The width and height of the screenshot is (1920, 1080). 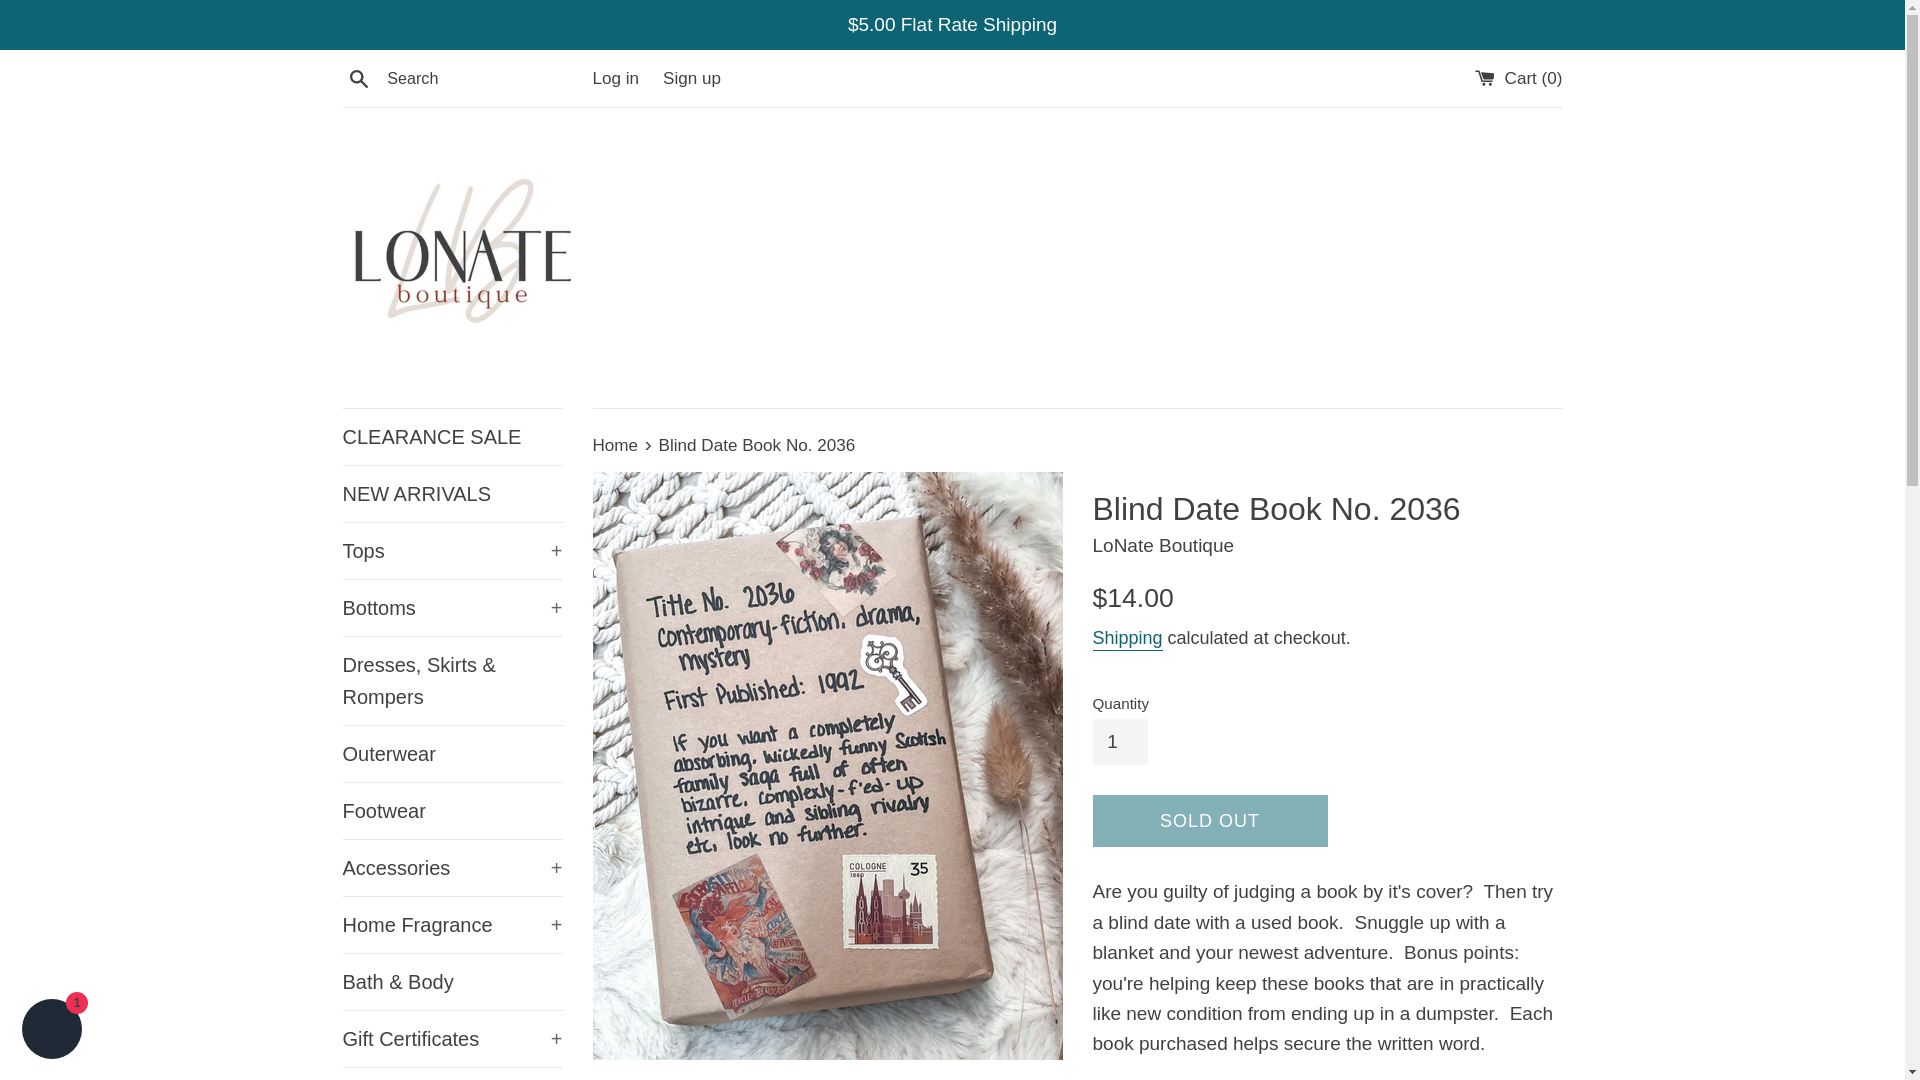 I want to click on Outerwear, so click(x=452, y=753).